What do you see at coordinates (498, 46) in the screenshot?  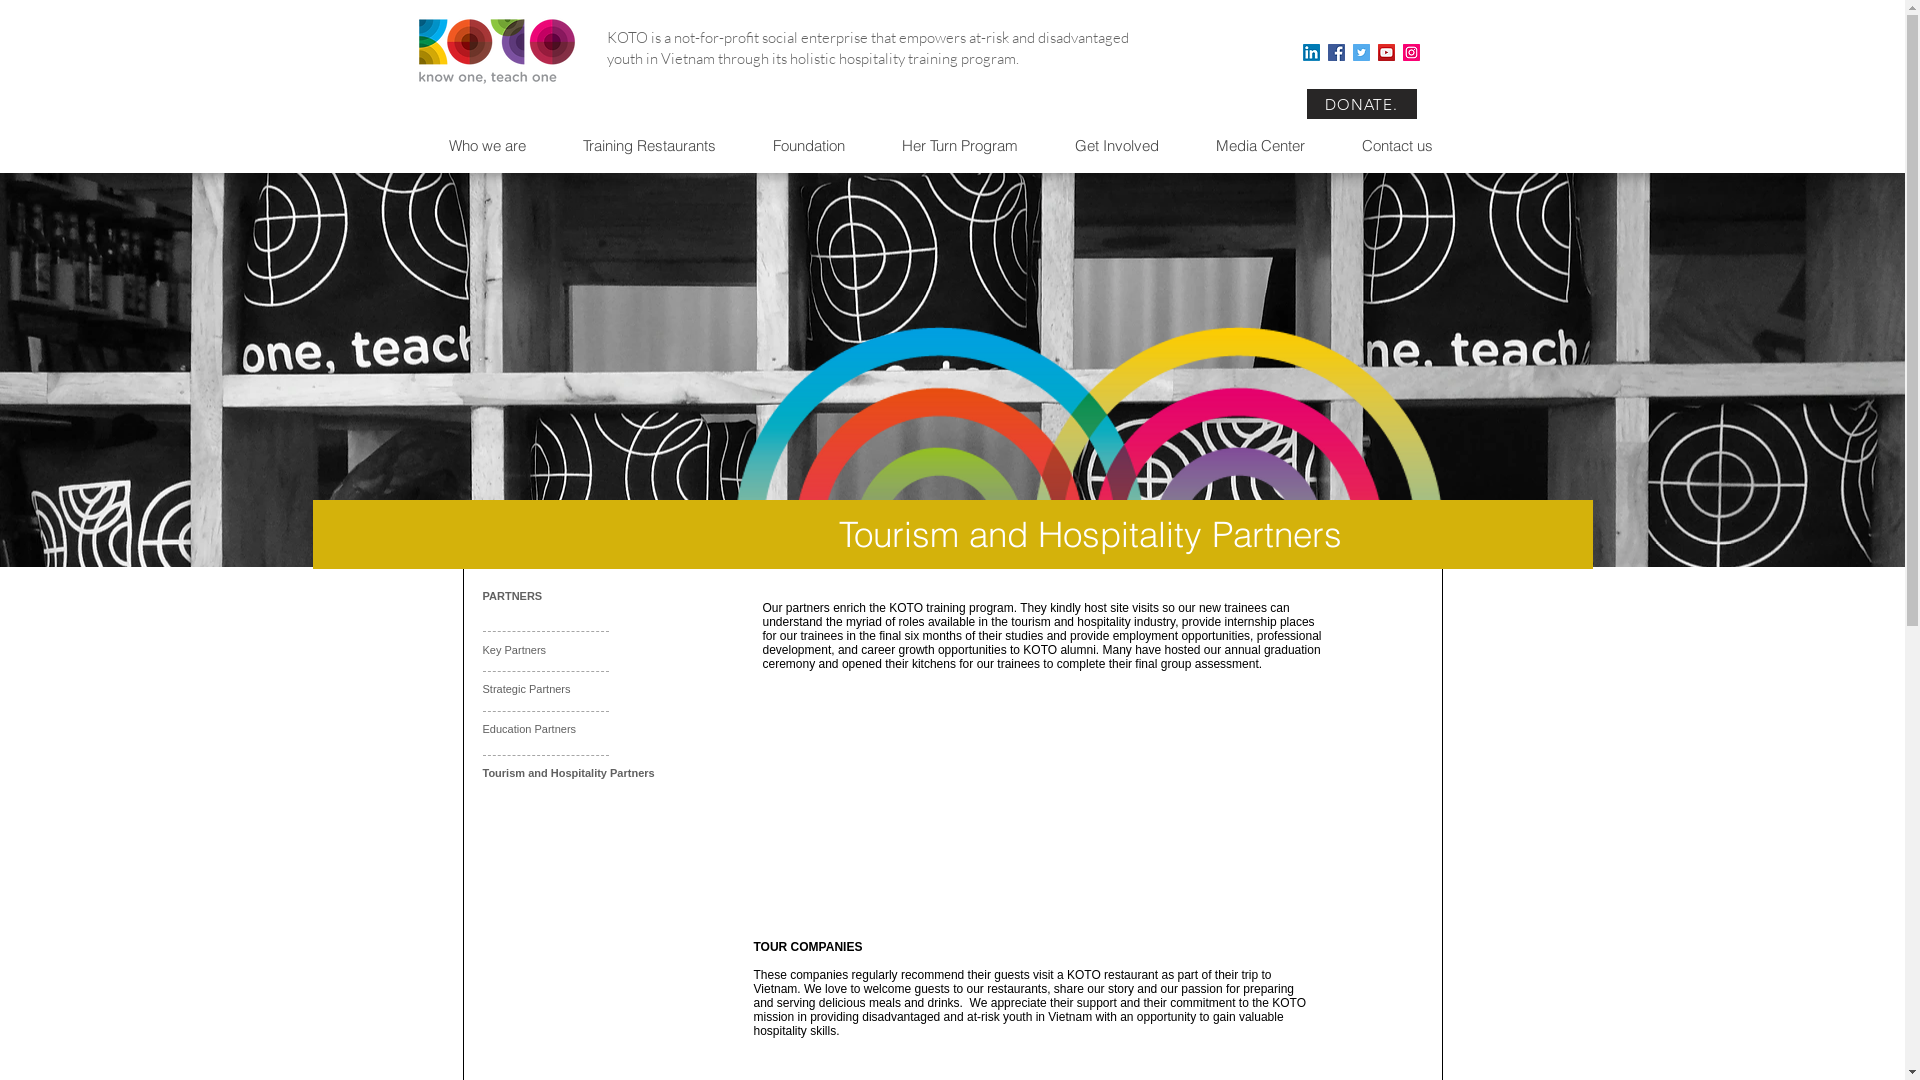 I see `KOTO-Logo-4C.png` at bounding box center [498, 46].